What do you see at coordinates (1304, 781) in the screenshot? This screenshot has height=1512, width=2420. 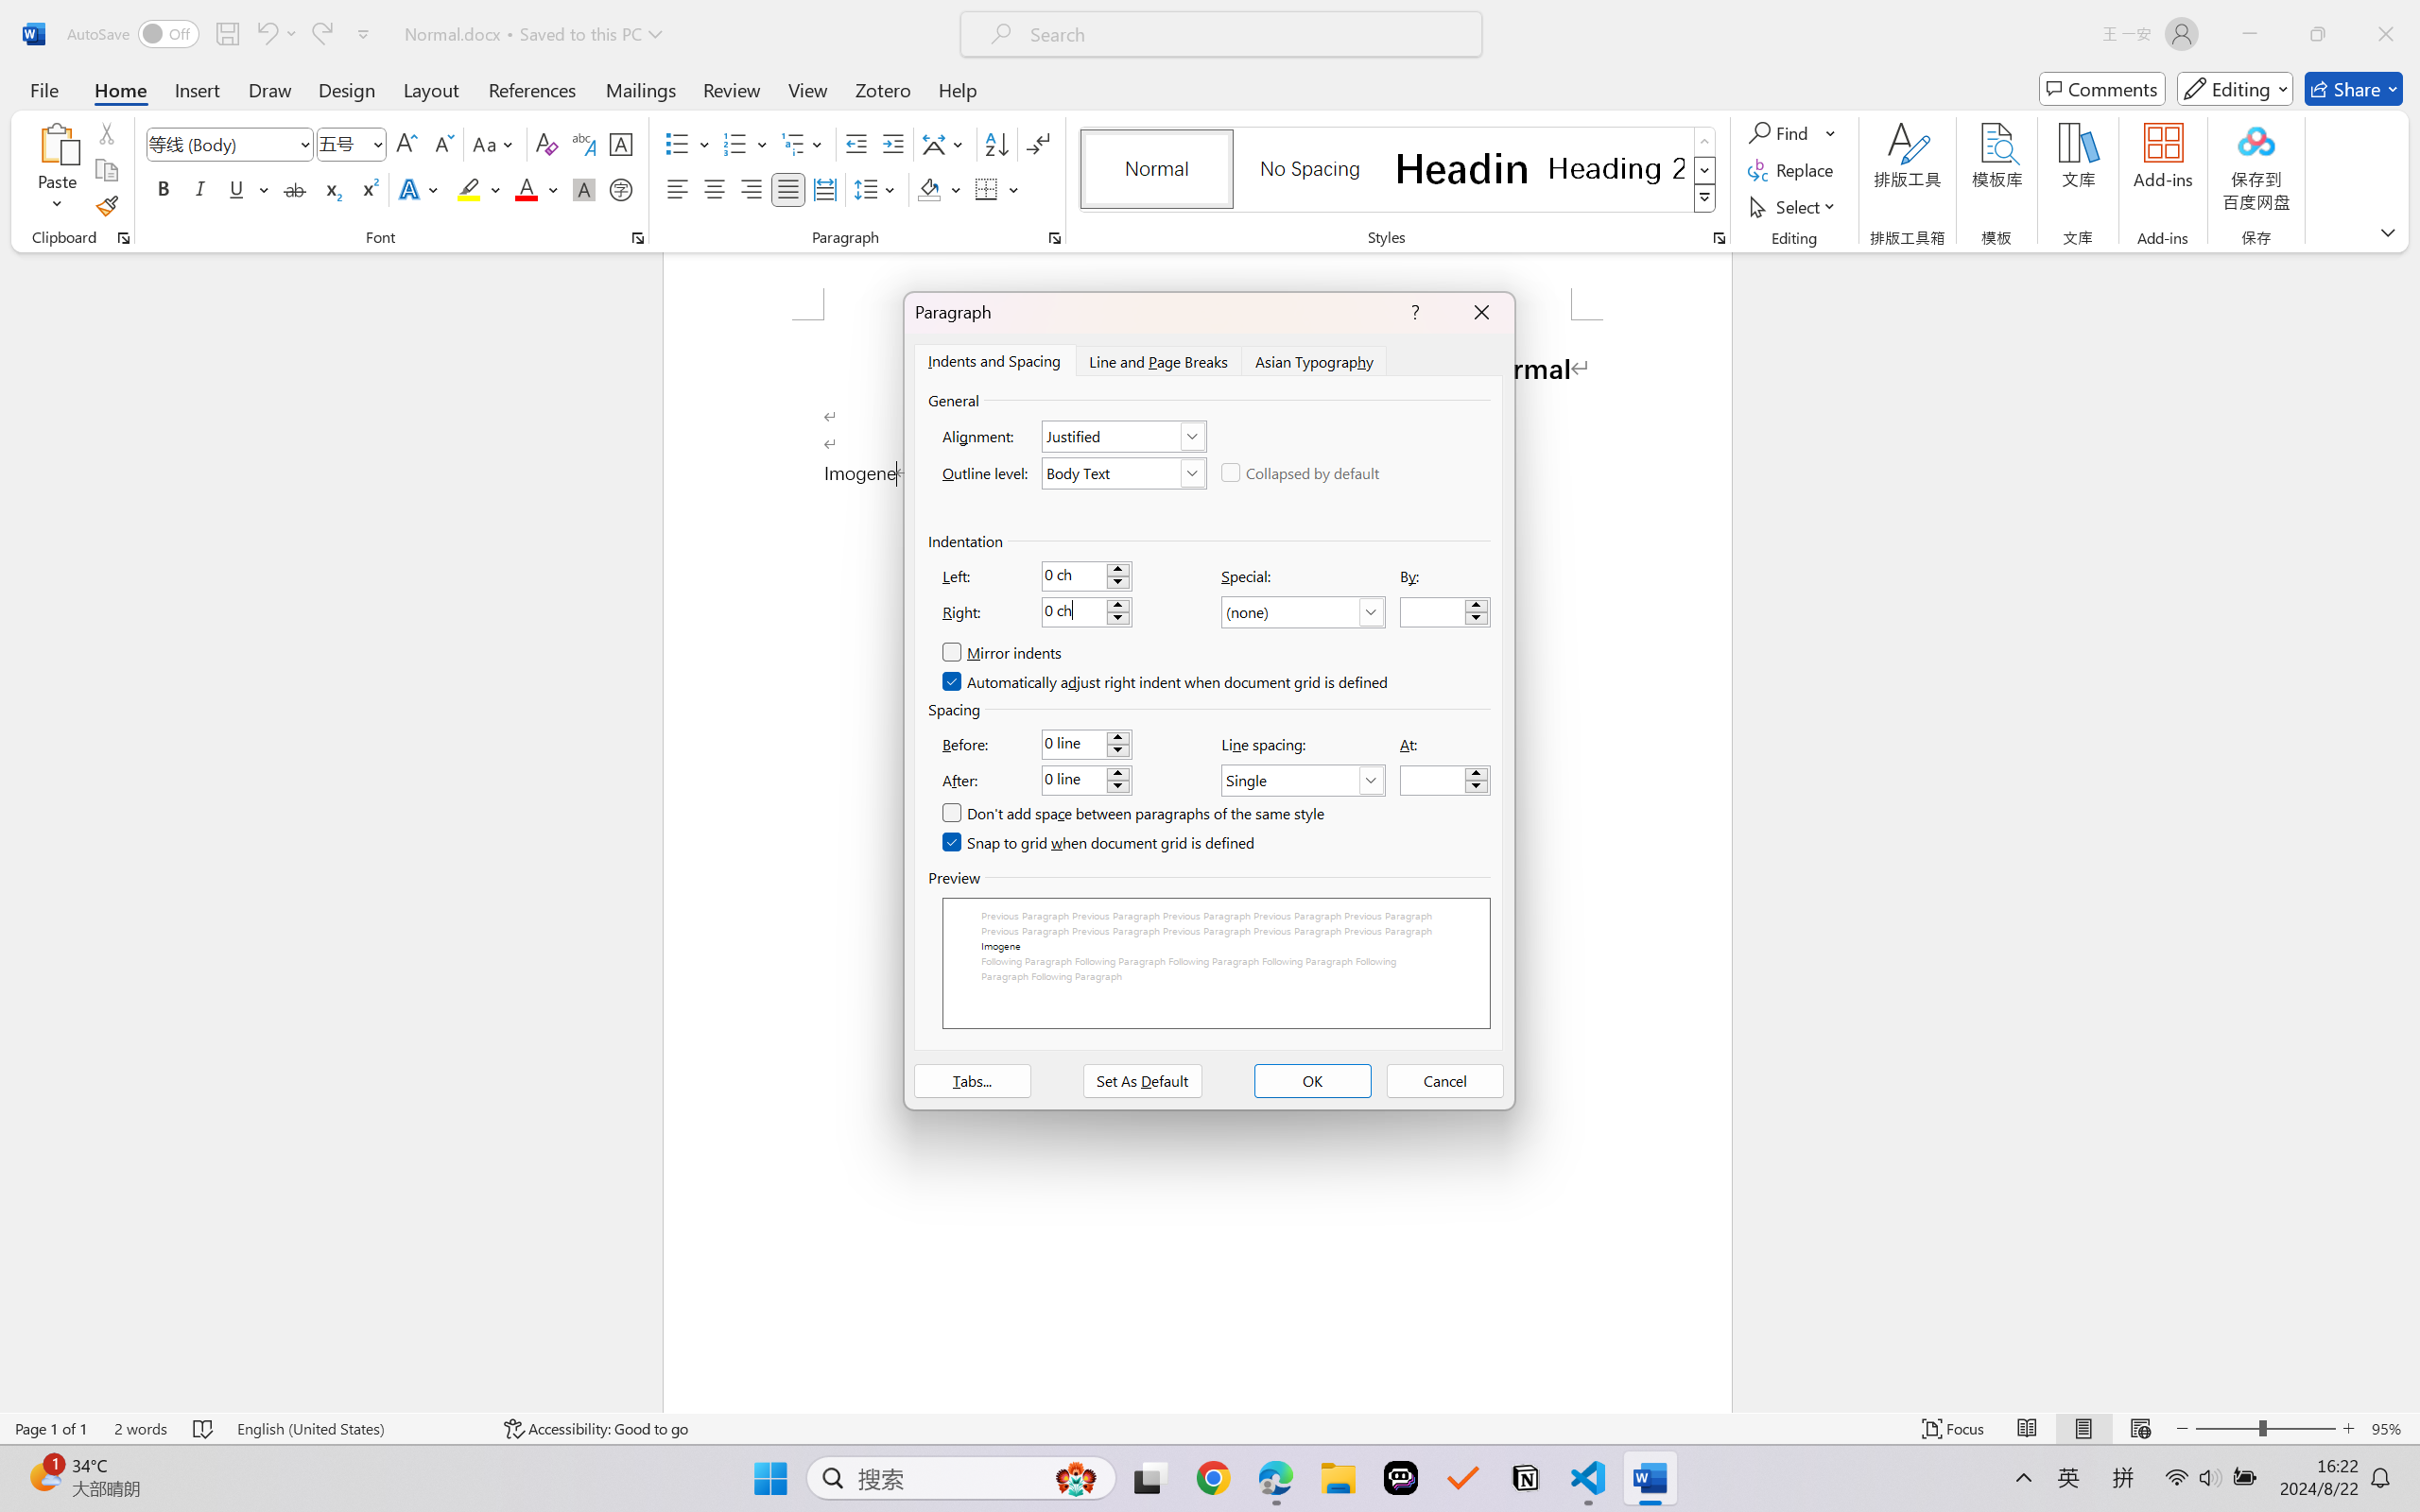 I see `Line spacing:` at bounding box center [1304, 781].